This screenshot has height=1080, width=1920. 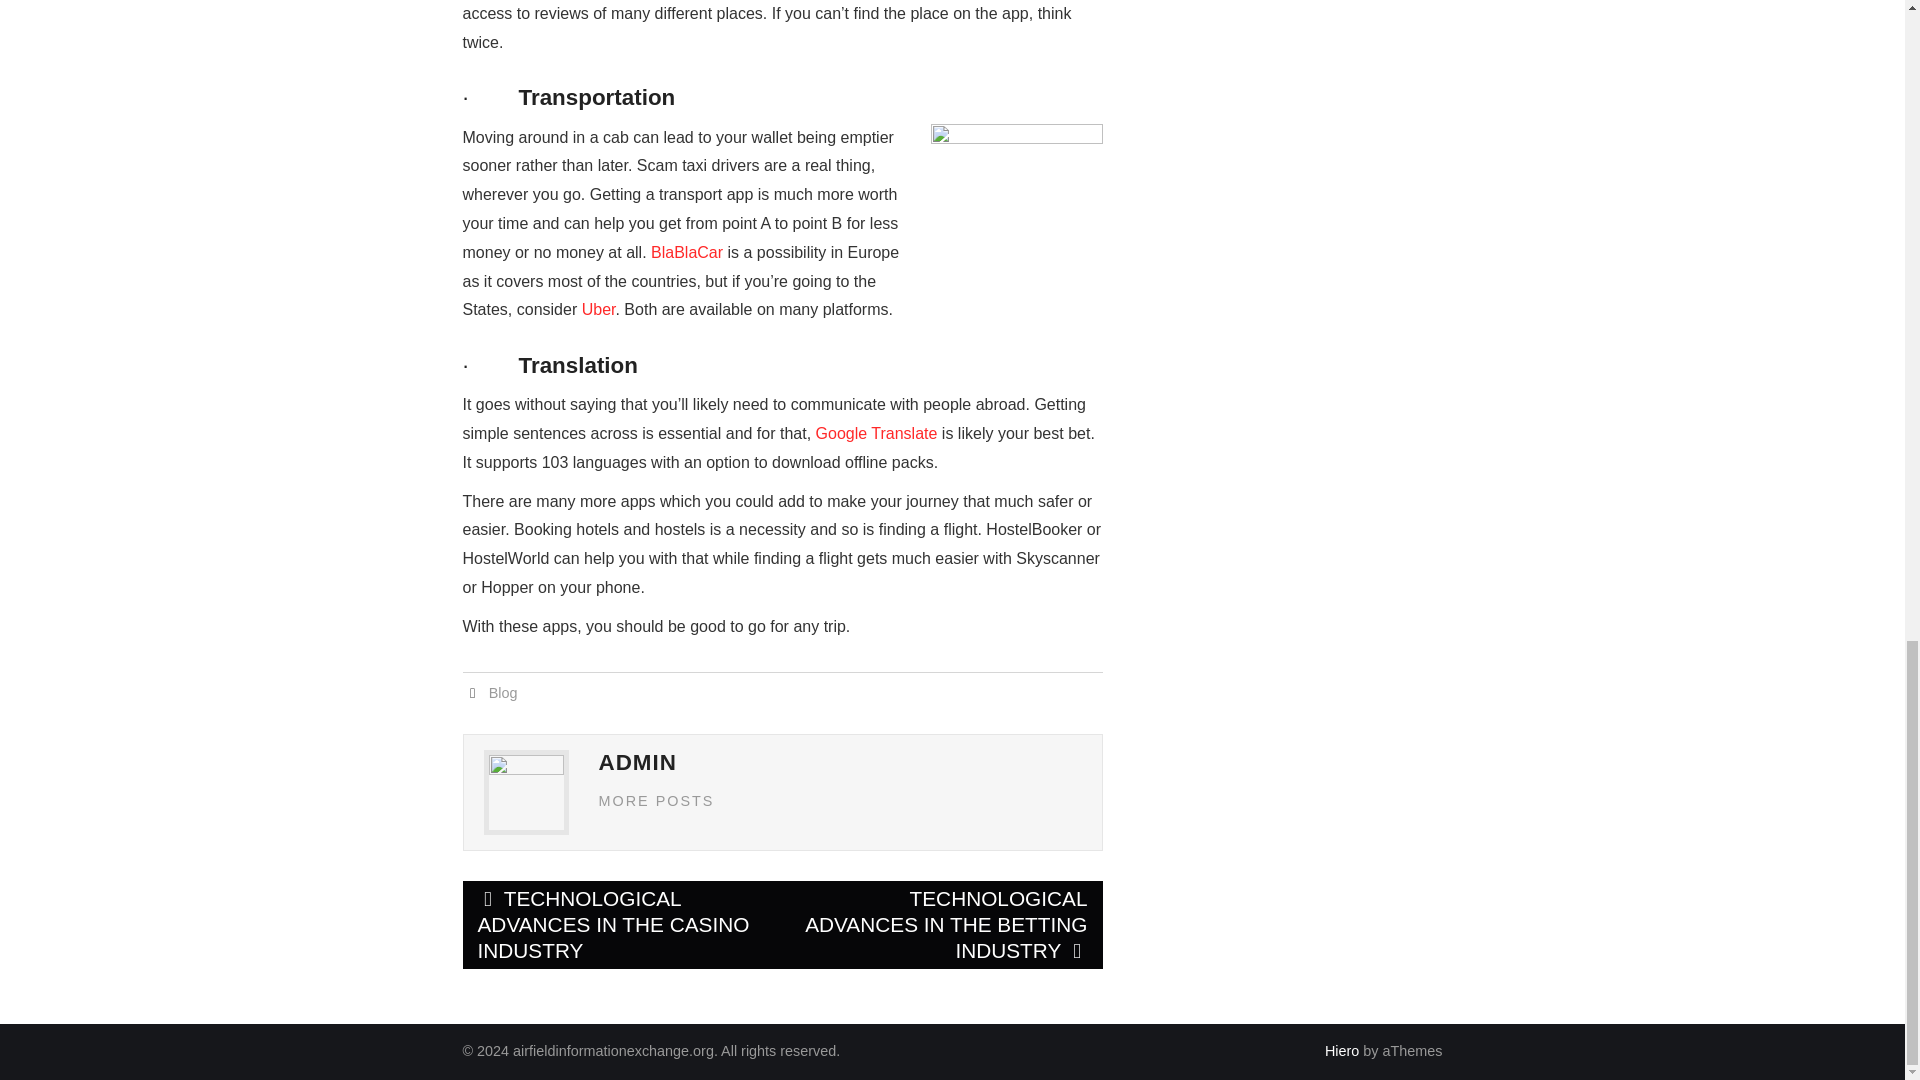 I want to click on TECHNOLOGICAL ADVANCES IN THE BETTING INDUSTRY, so click(x=942, y=924).